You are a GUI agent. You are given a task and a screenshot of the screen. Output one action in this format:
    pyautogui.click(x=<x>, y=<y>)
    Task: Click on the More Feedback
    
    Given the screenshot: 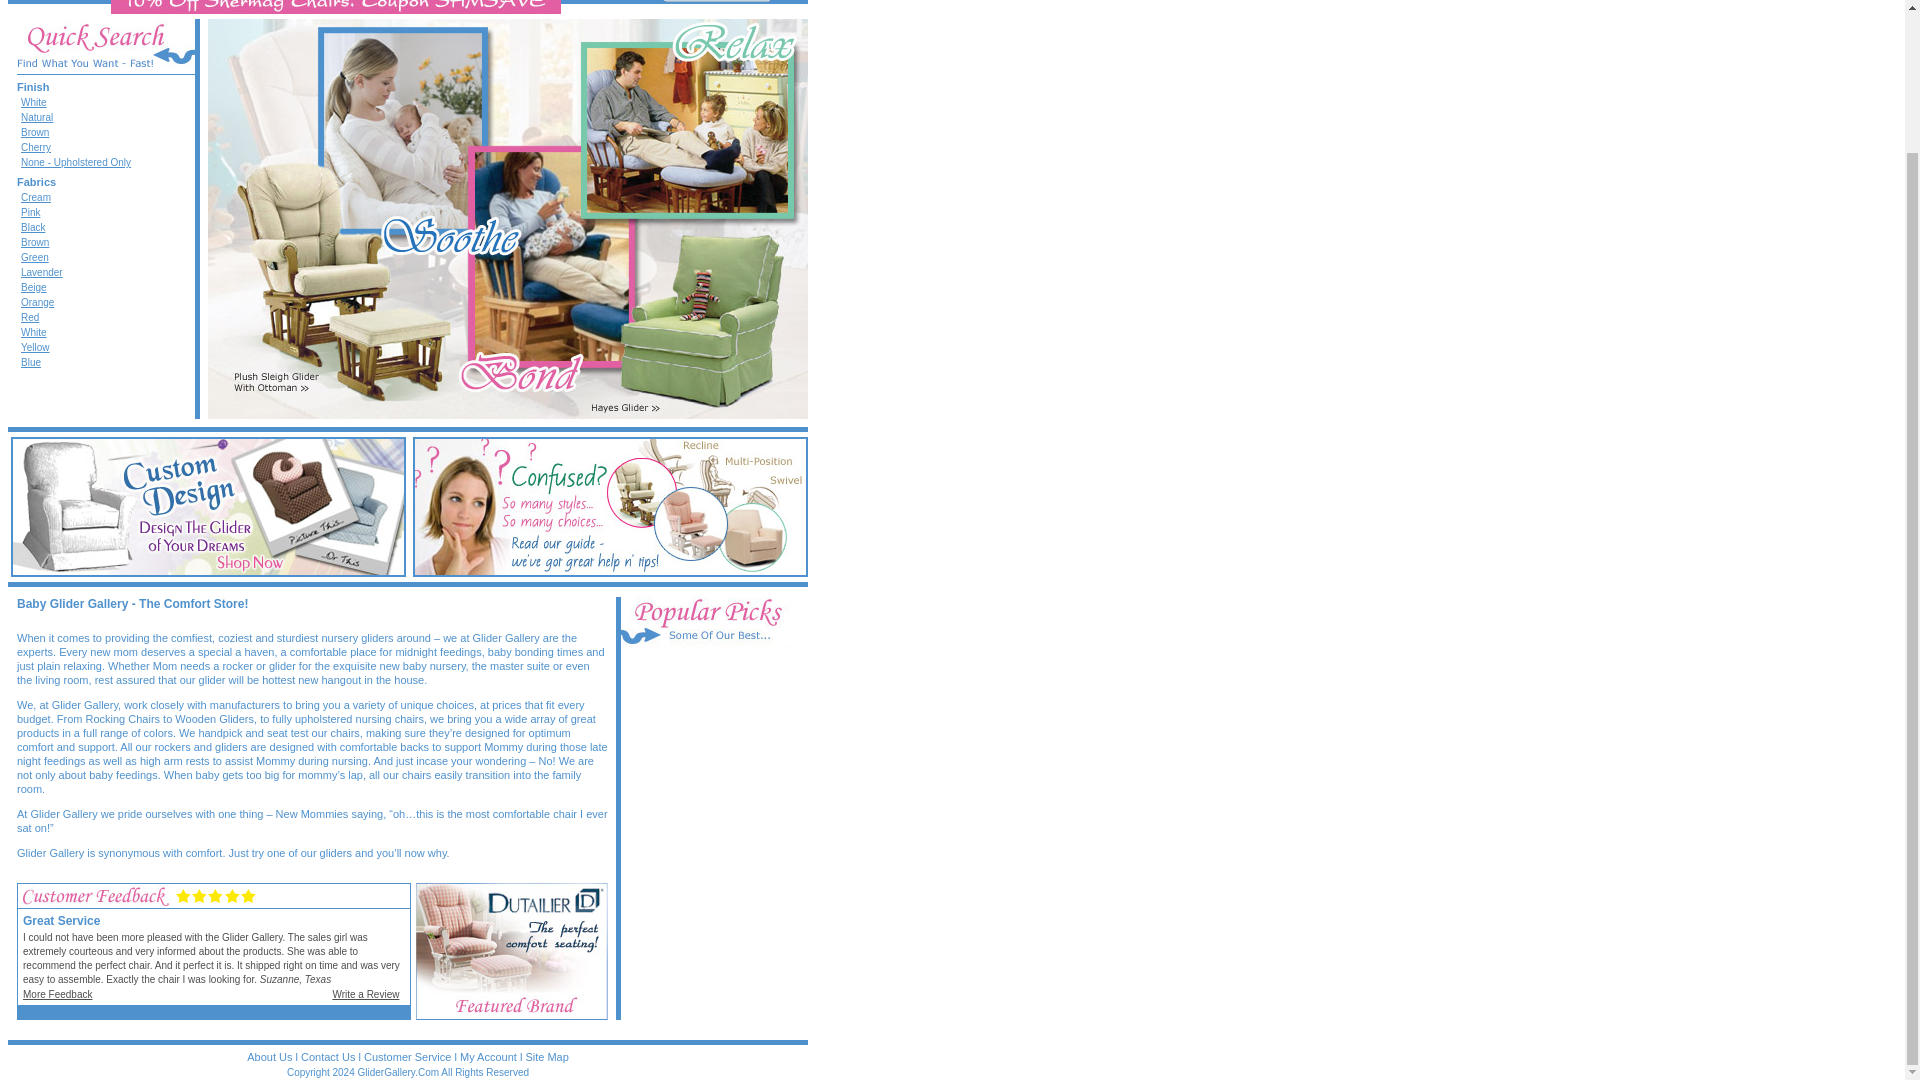 What is the action you would take?
    pyautogui.click(x=58, y=994)
    